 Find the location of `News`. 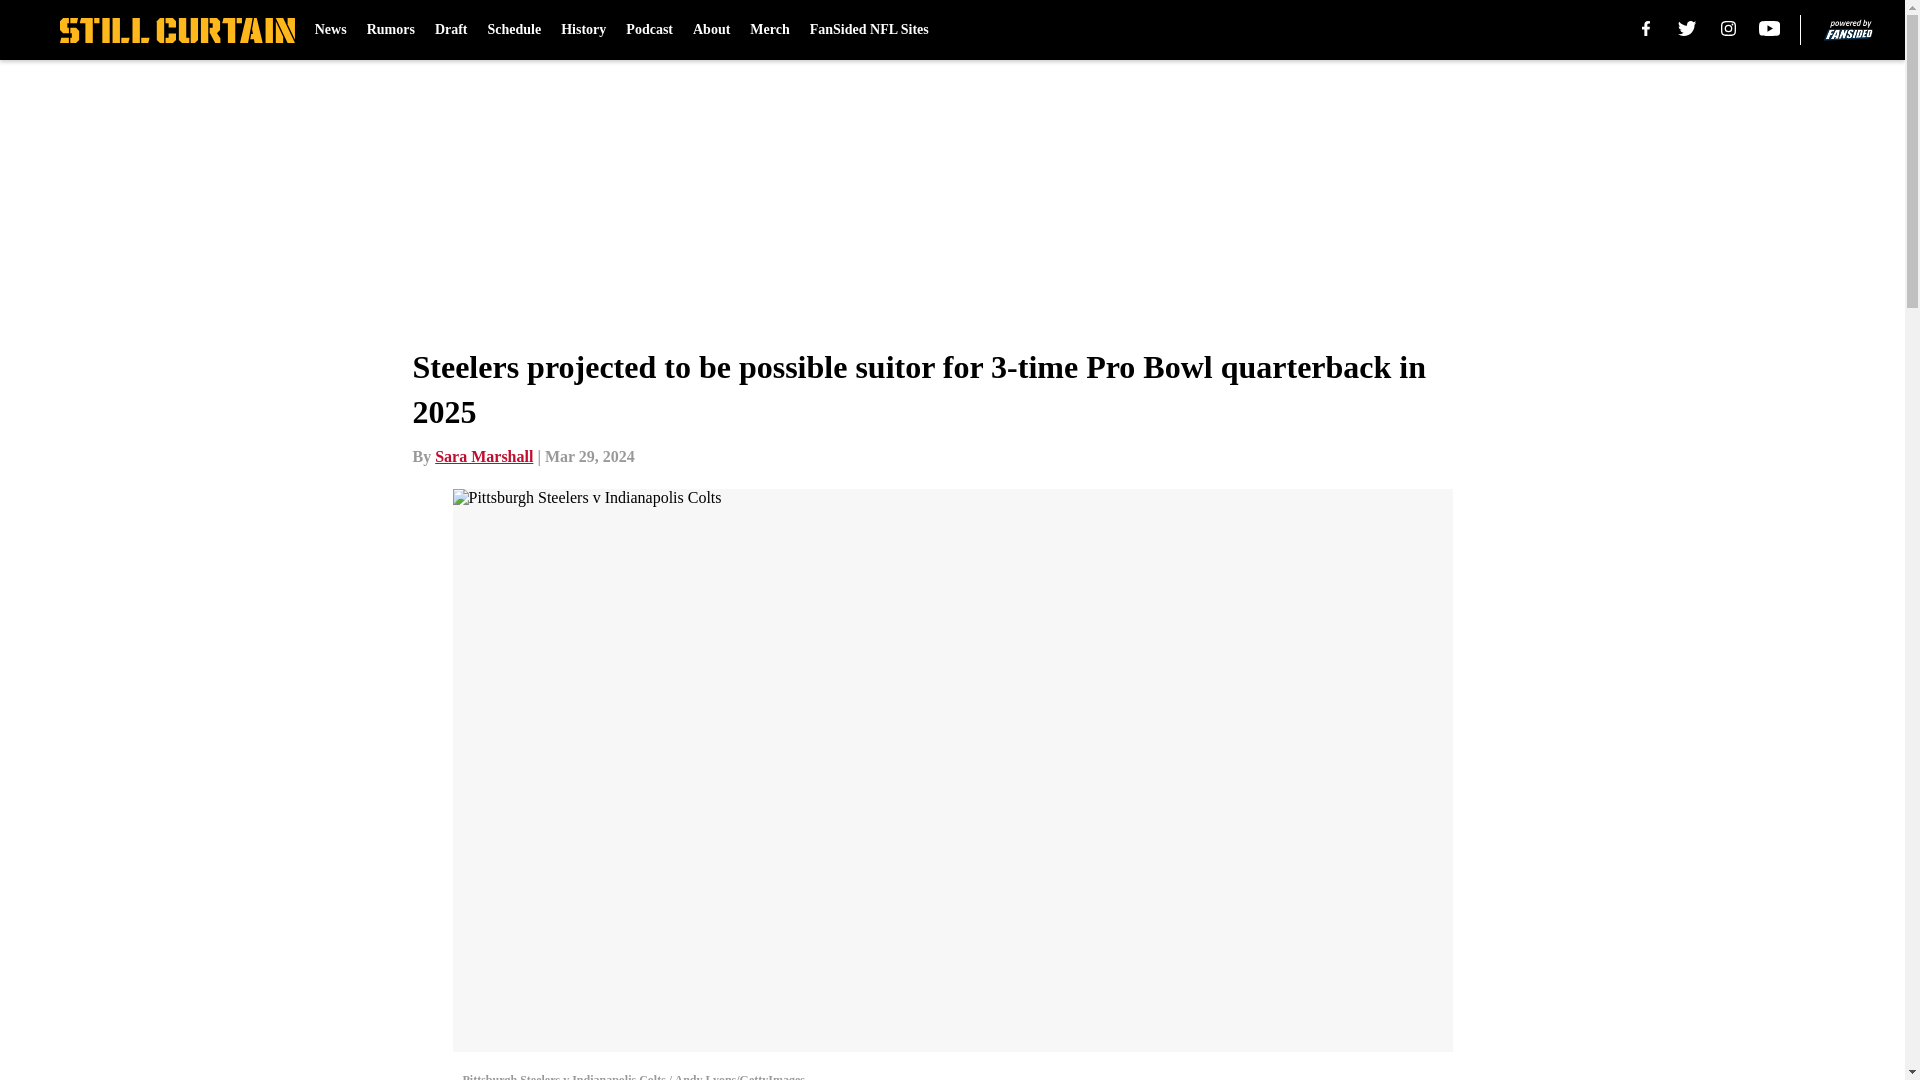

News is located at coordinates (330, 30).